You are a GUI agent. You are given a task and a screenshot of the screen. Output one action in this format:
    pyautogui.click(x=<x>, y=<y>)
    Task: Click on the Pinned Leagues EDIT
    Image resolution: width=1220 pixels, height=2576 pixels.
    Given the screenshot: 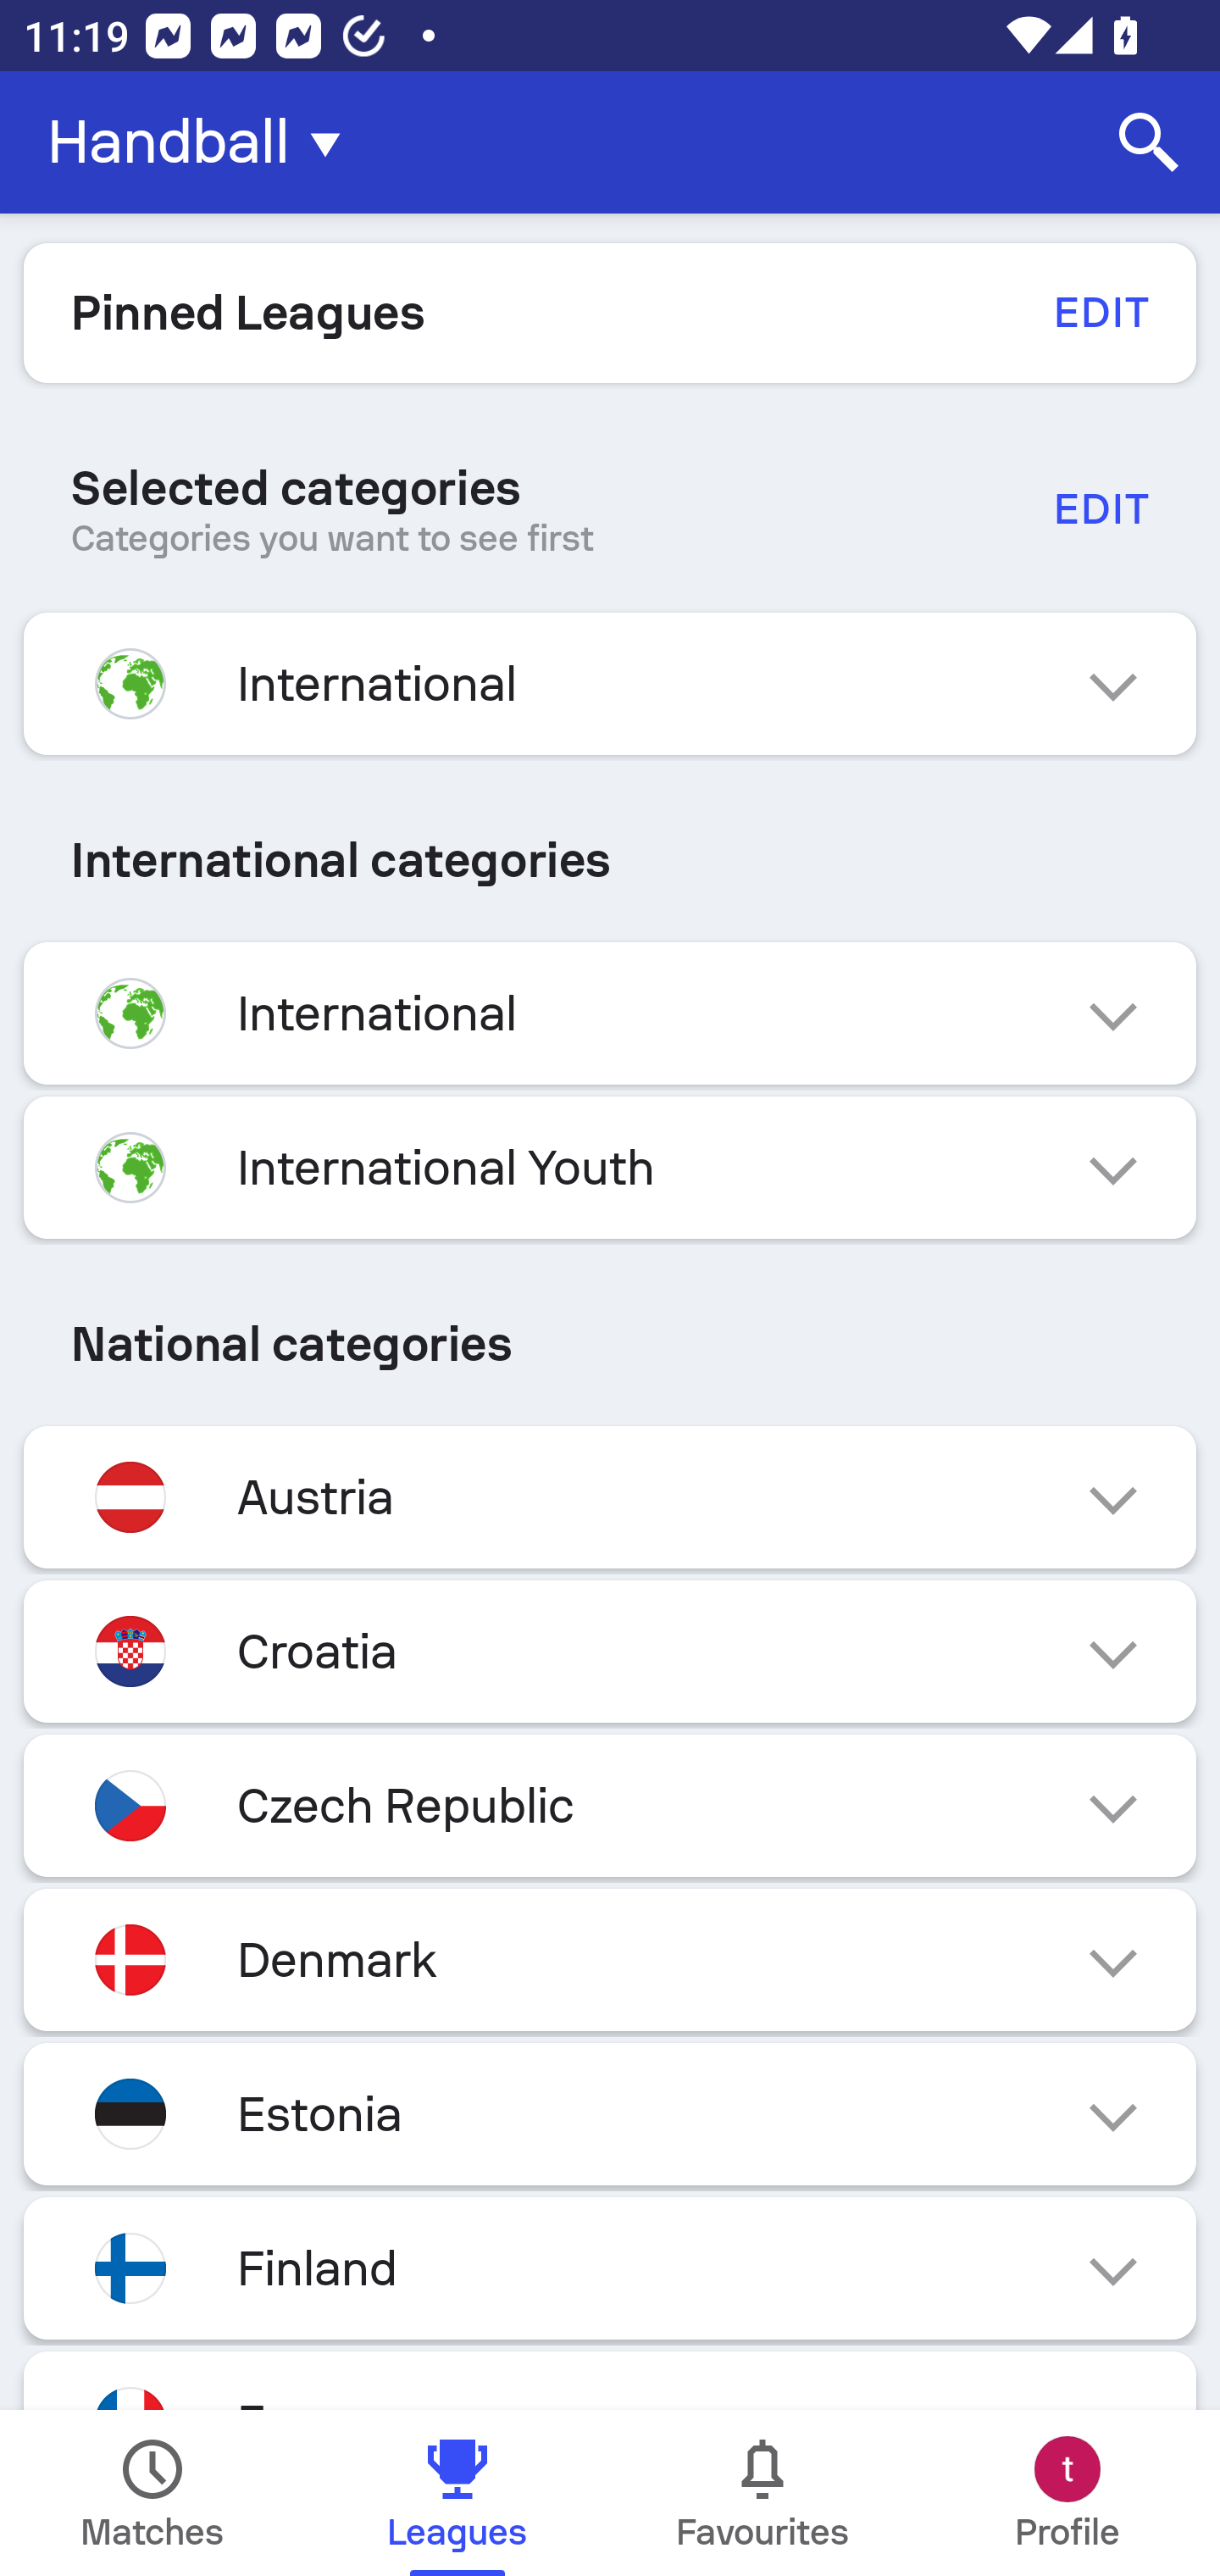 What is the action you would take?
    pyautogui.click(x=610, y=313)
    